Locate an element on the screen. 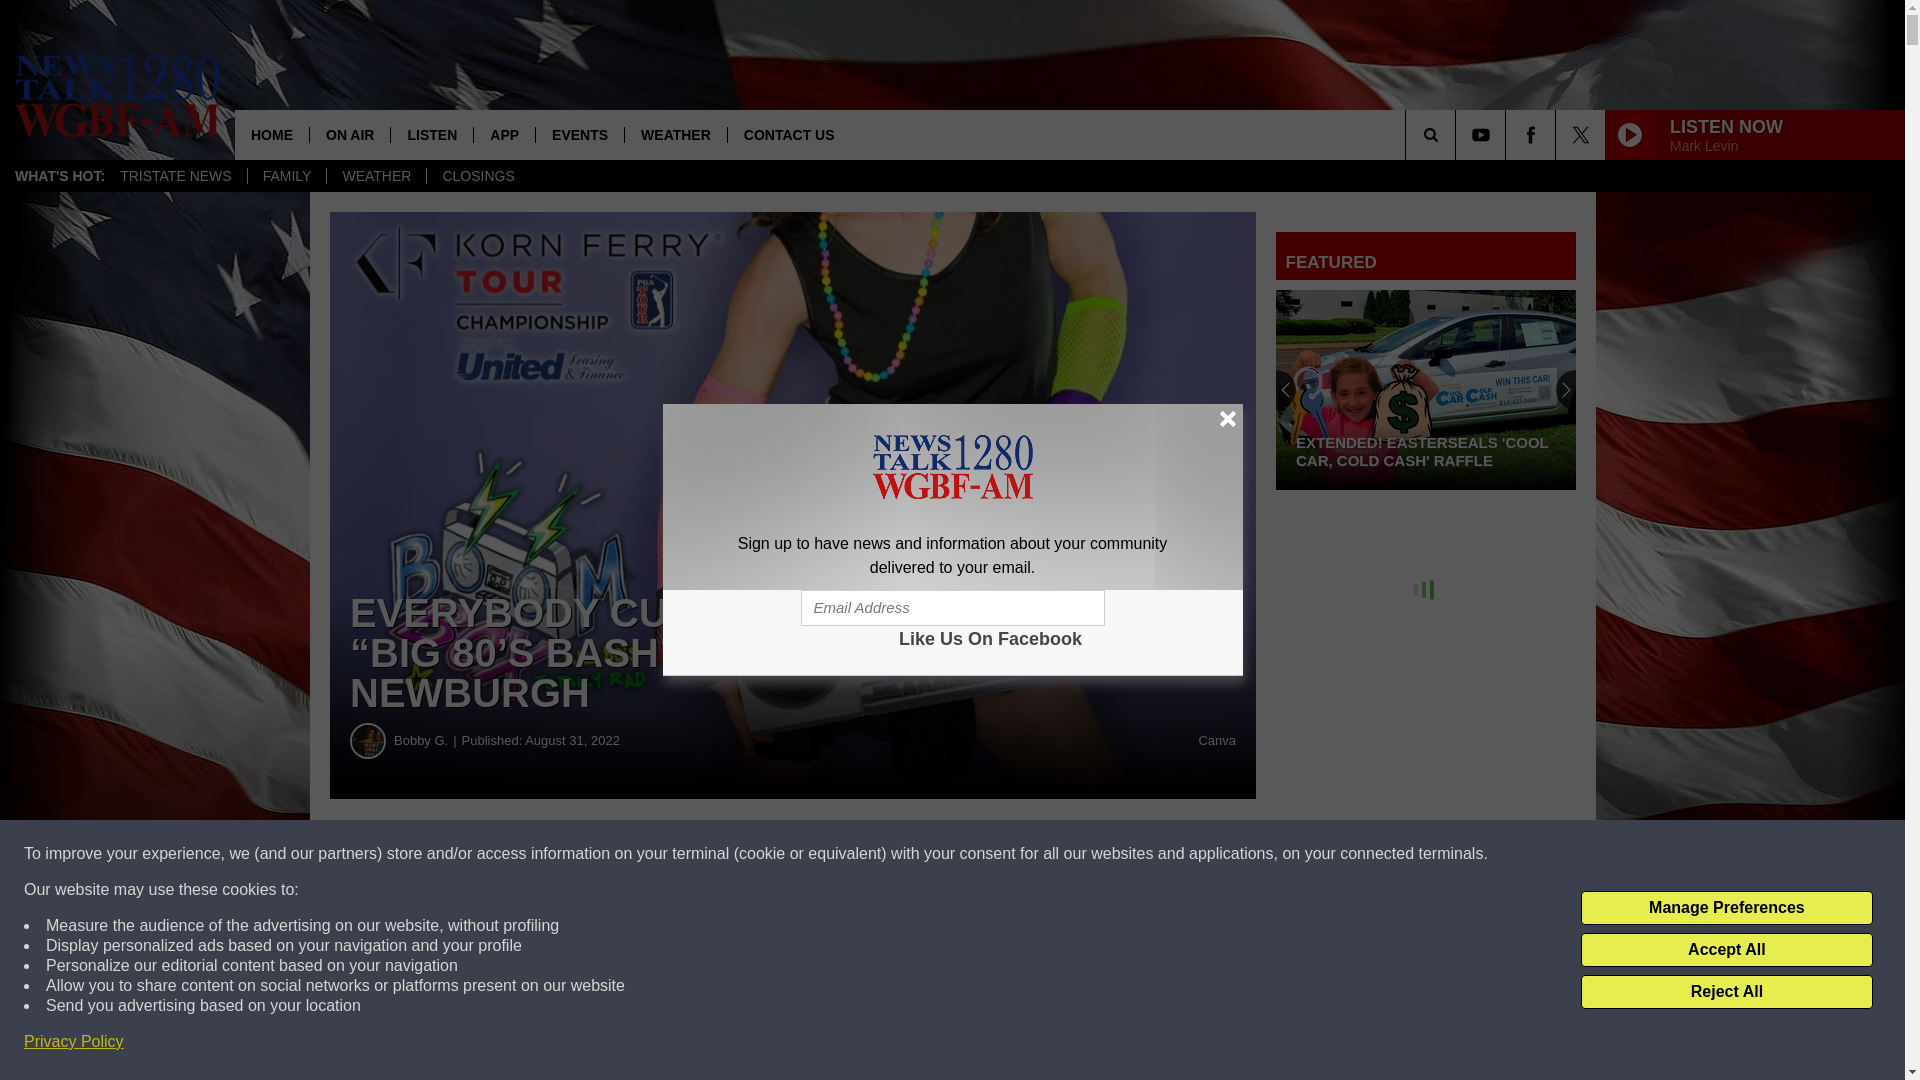 The image size is (1920, 1080). WEATHER is located at coordinates (376, 176).